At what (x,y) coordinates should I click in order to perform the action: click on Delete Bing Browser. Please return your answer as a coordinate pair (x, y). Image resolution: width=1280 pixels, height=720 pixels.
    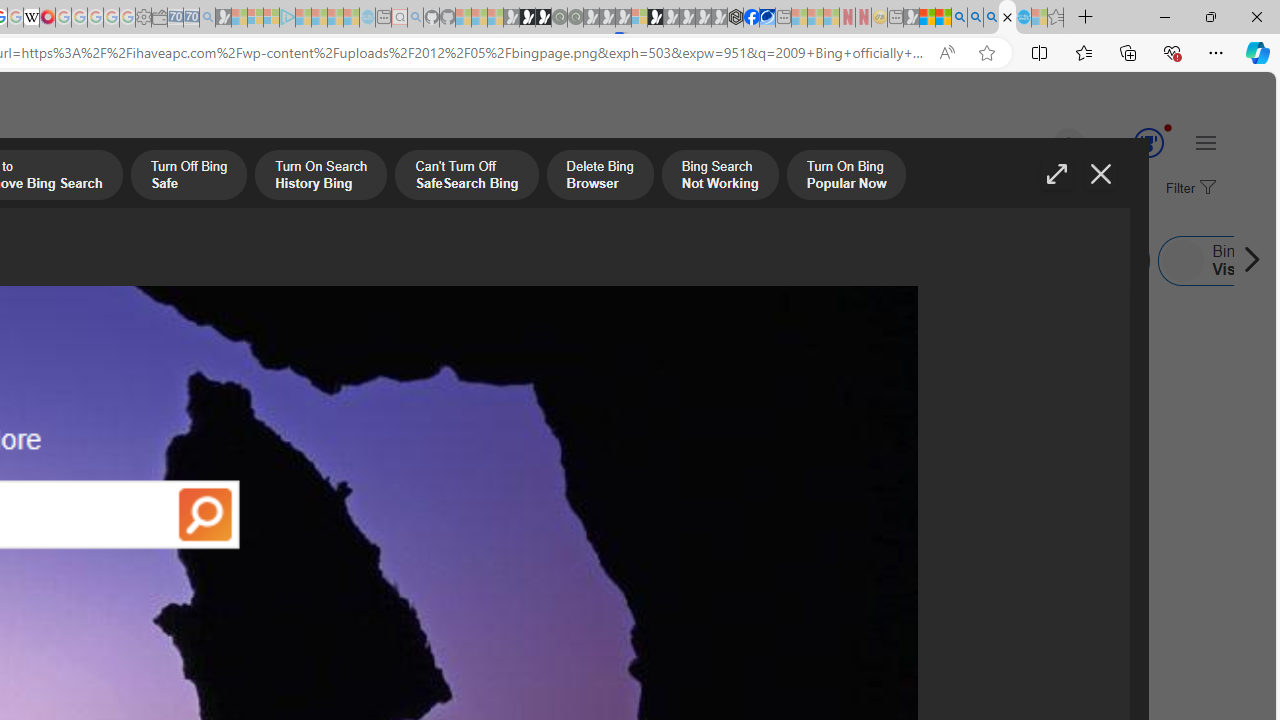
    Looking at the image, I should click on (600, 177).